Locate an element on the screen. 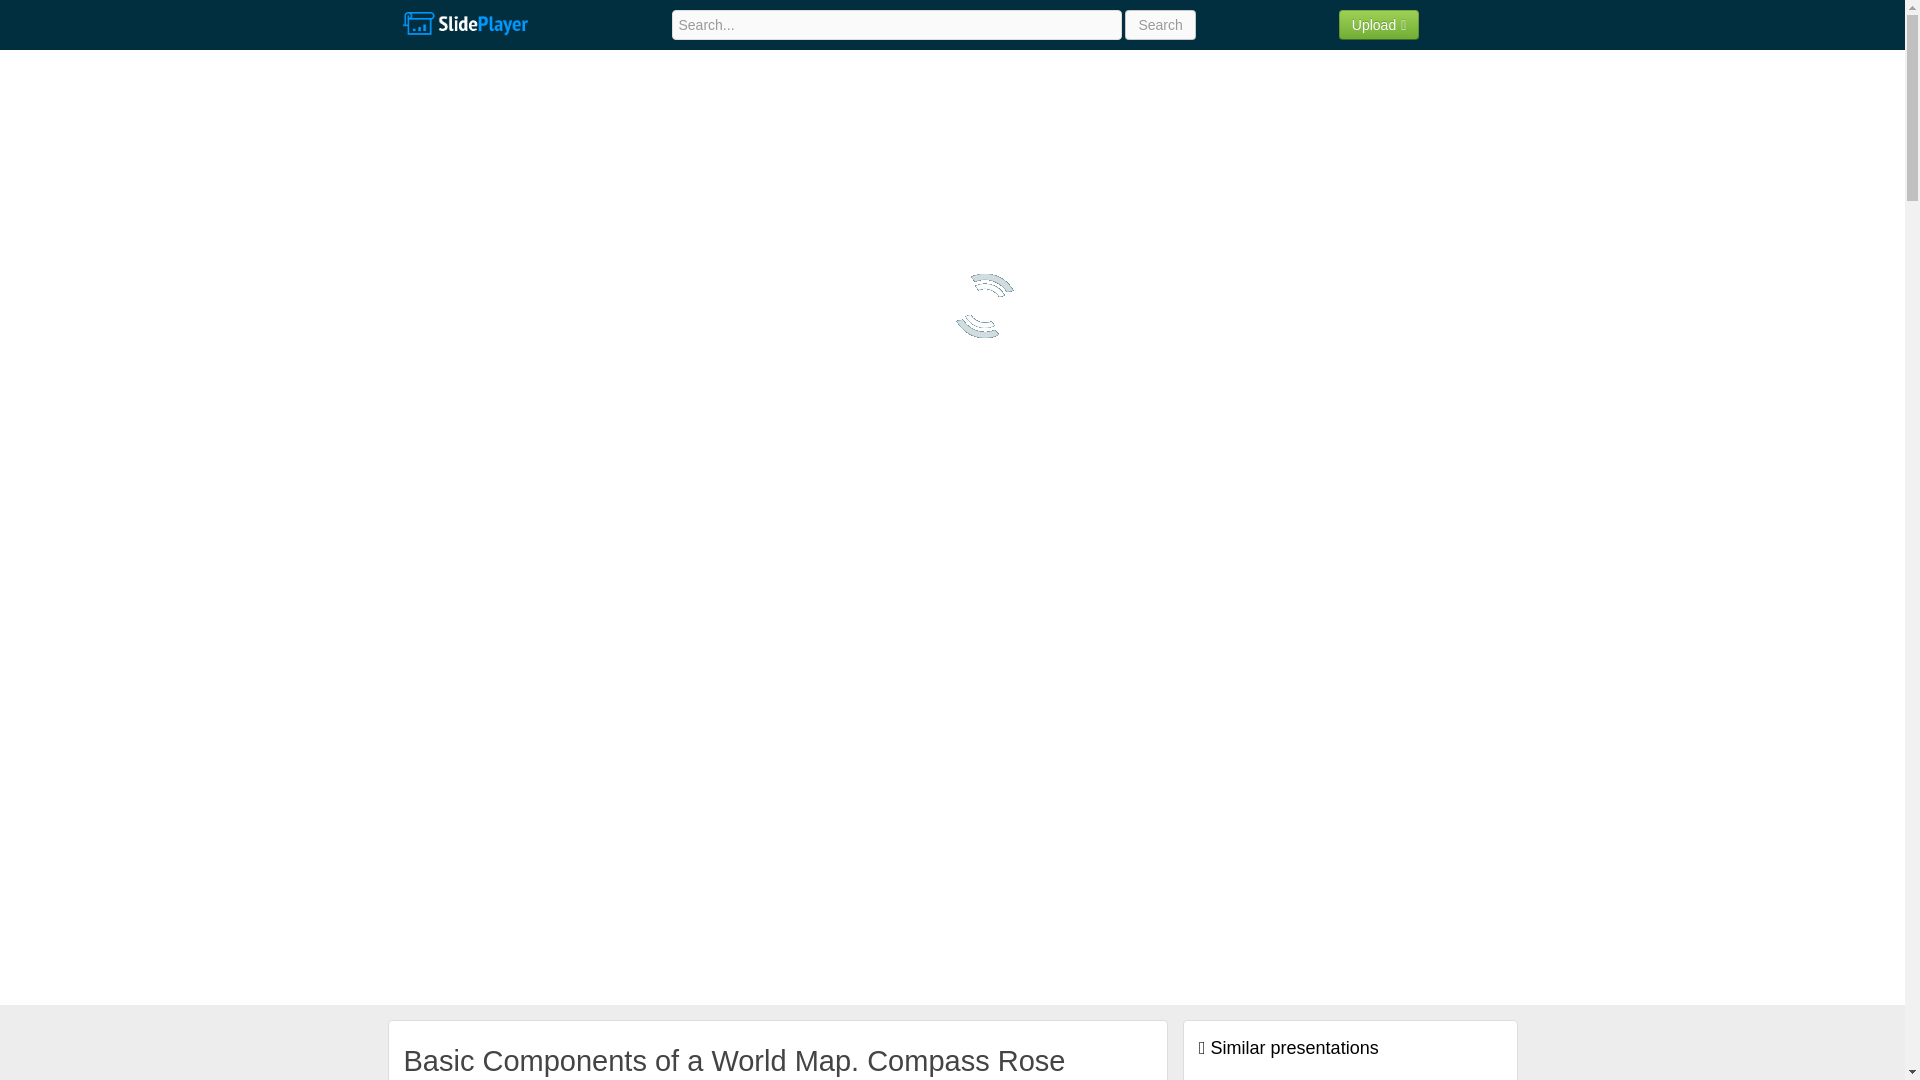  Upload is located at coordinates (1379, 24).